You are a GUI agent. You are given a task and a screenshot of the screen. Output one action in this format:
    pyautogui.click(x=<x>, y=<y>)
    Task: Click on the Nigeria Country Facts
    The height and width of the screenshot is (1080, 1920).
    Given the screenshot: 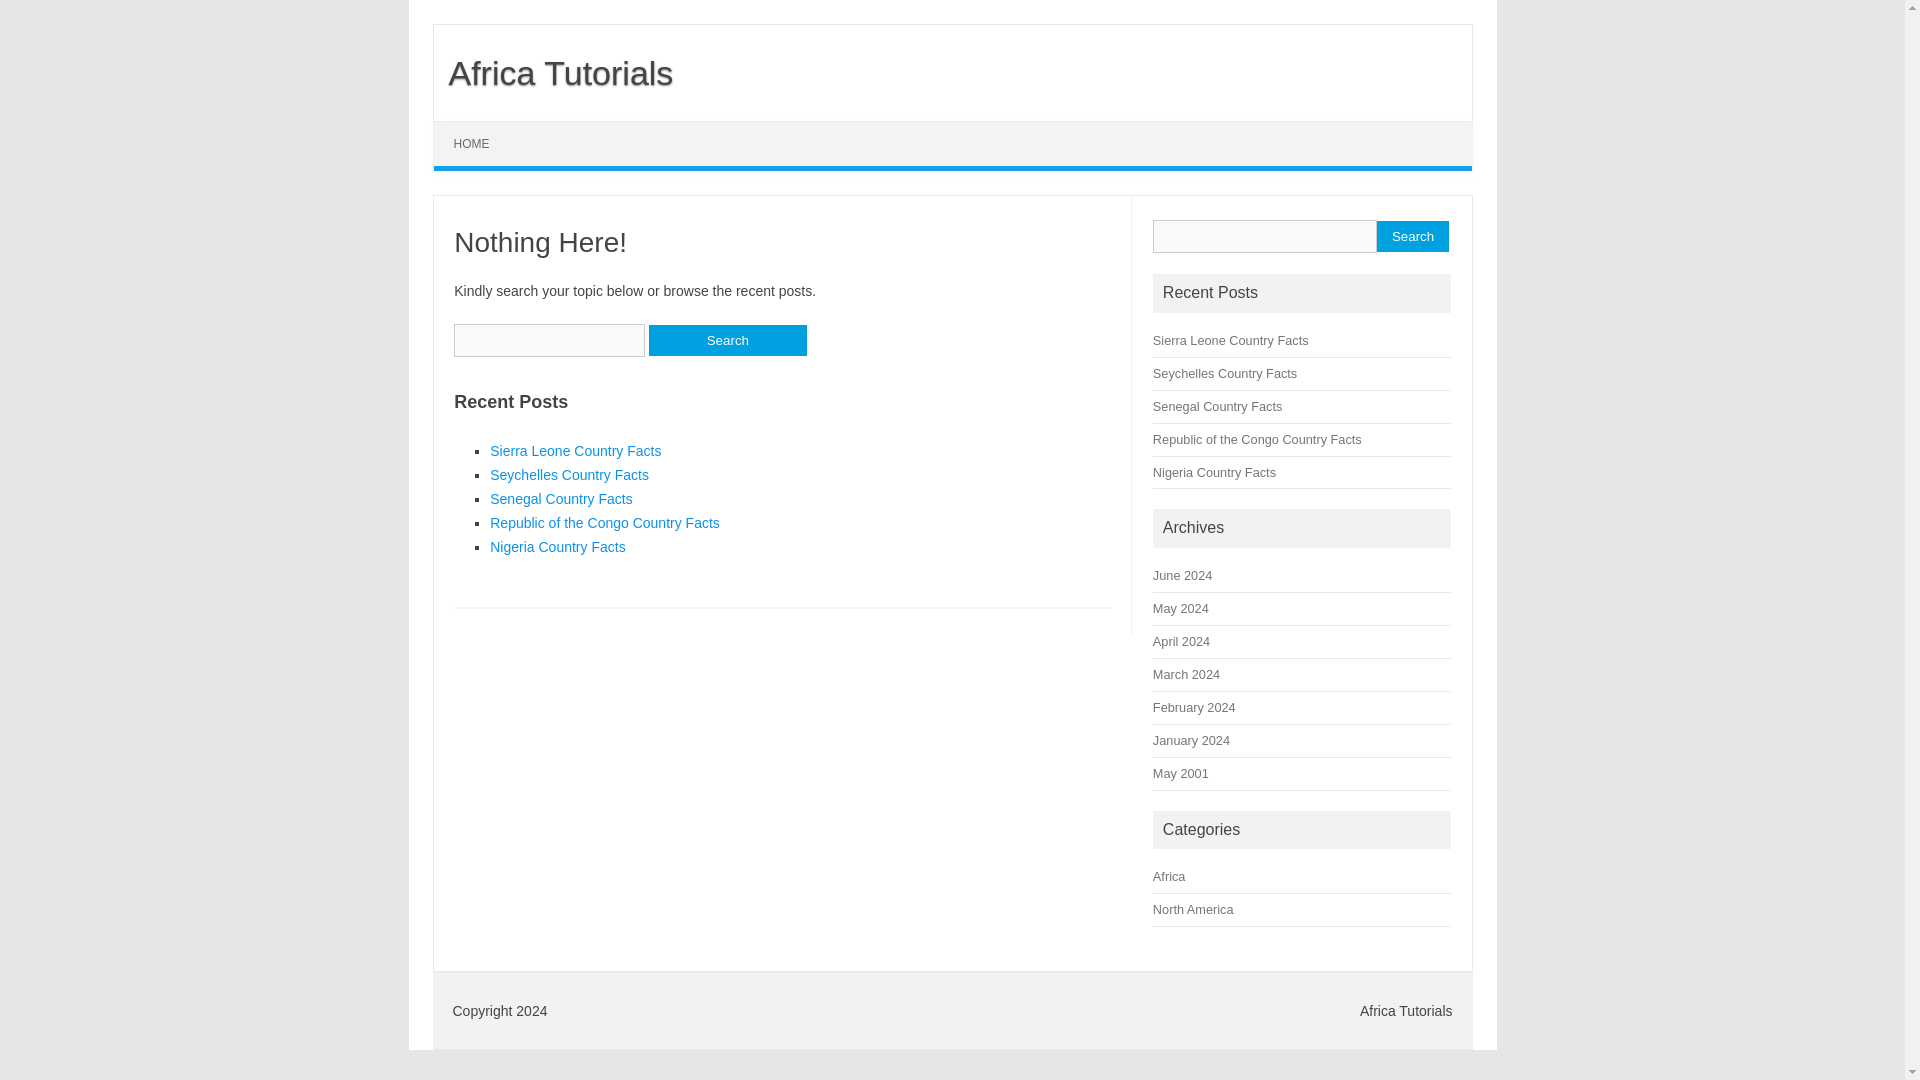 What is the action you would take?
    pyautogui.click(x=1214, y=472)
    